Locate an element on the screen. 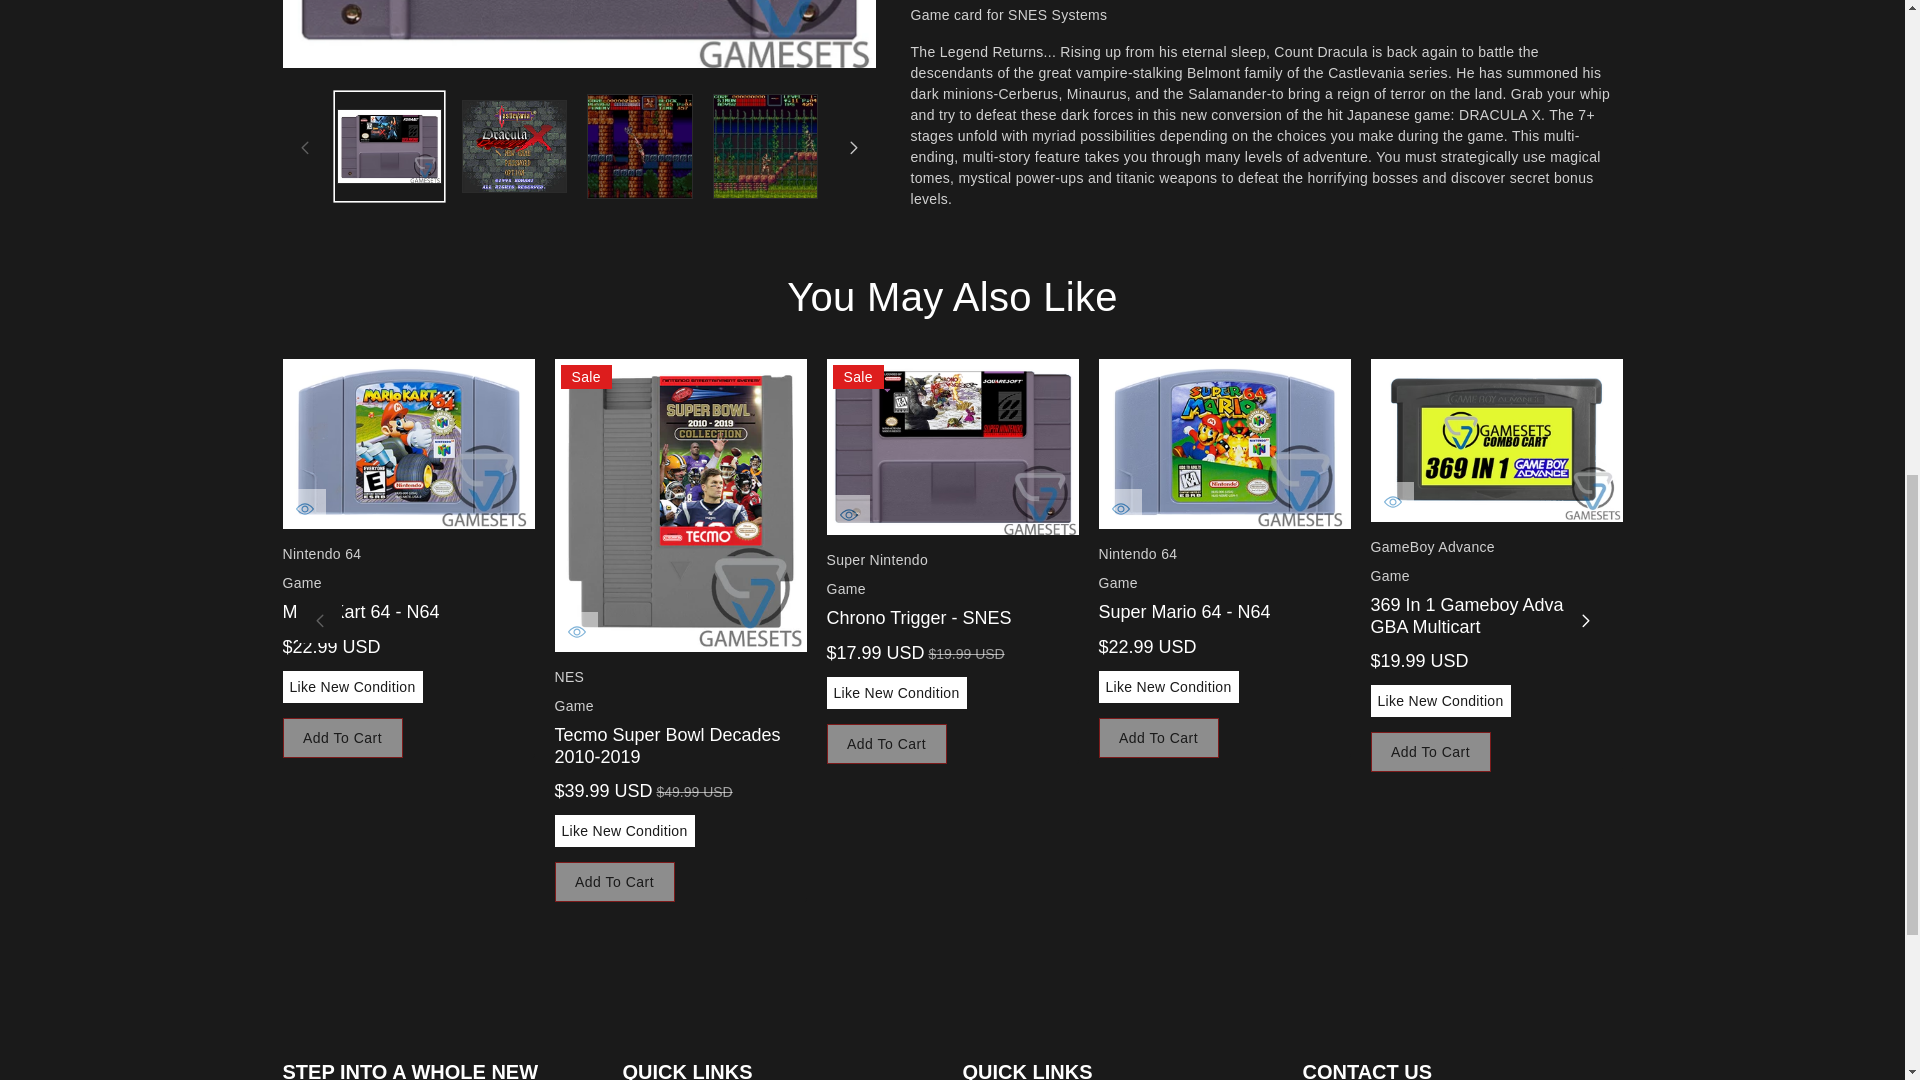 The width and height of the screenshot is (1920, 1080). Chrono Trigger - SNES is located at coordinates (951, 446).